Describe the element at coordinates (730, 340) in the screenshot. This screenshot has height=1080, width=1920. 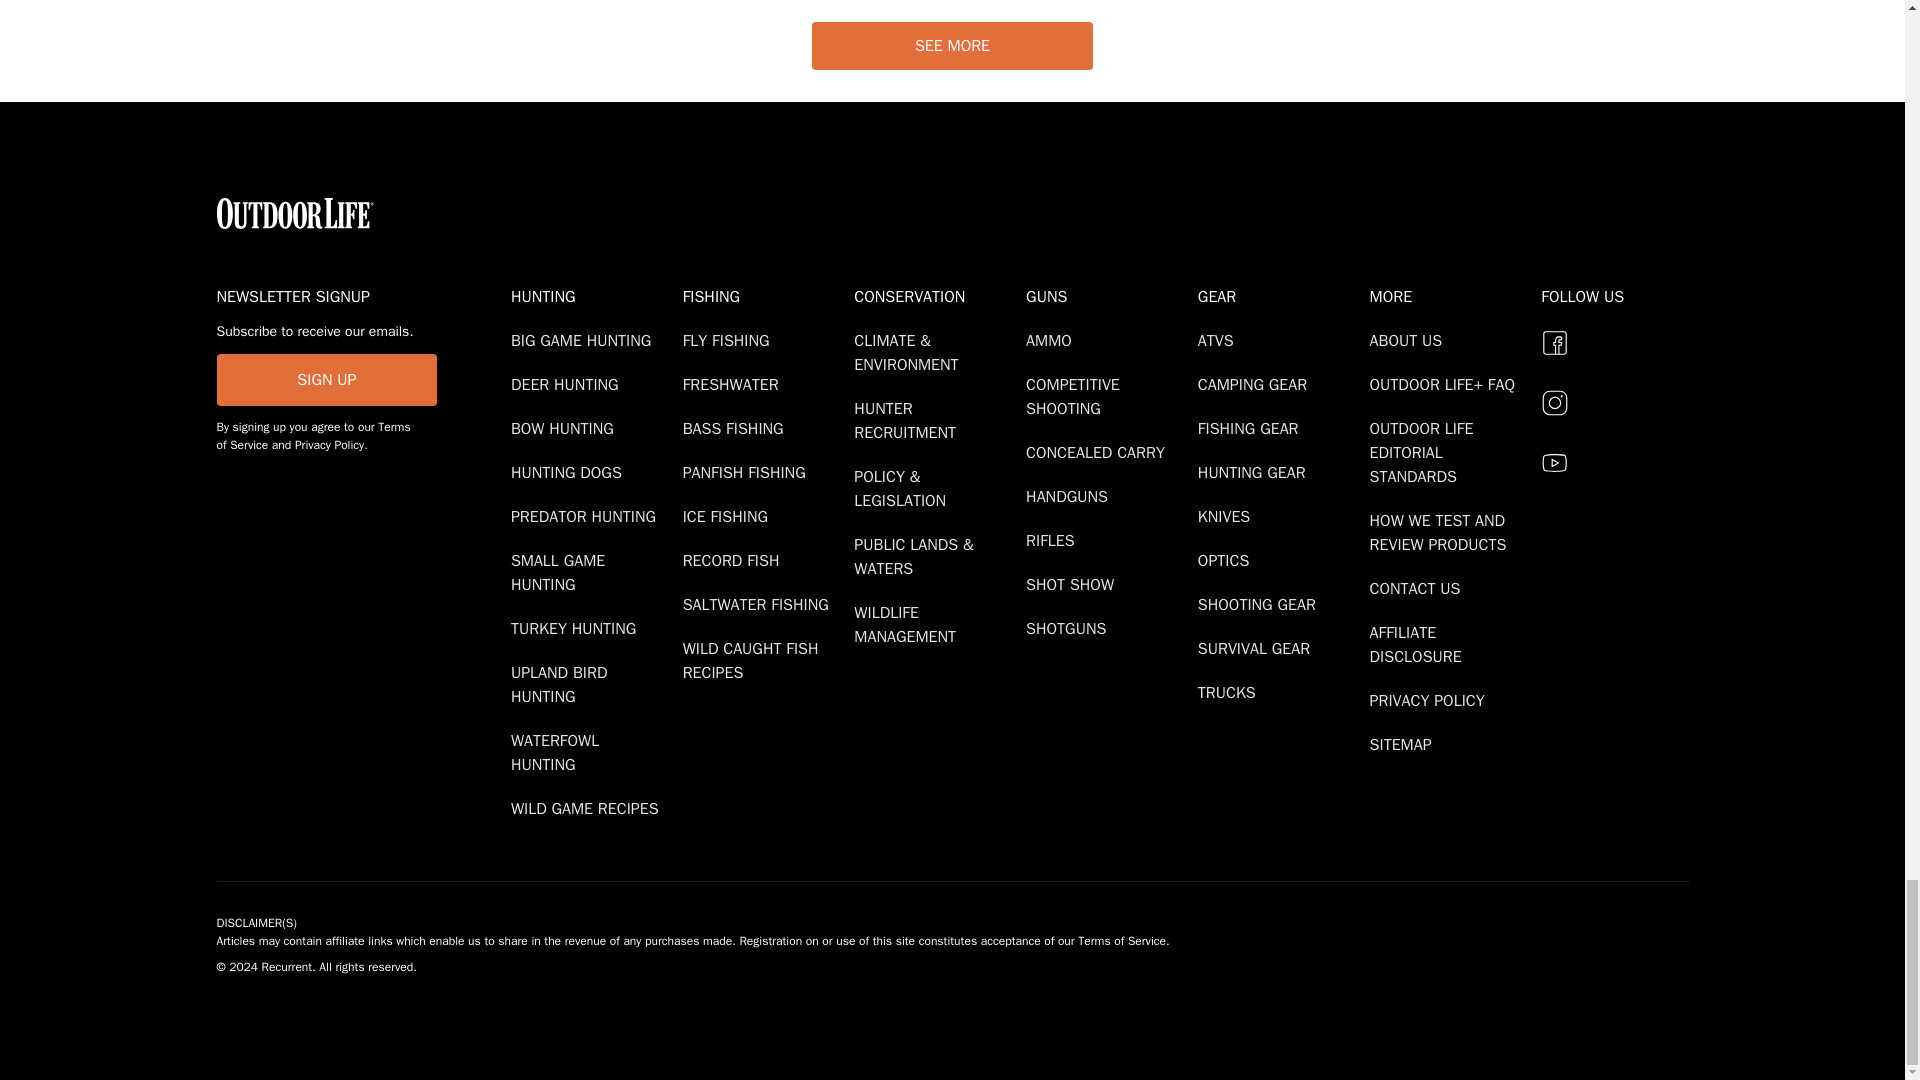
I see `Fly Fishing` at that location.